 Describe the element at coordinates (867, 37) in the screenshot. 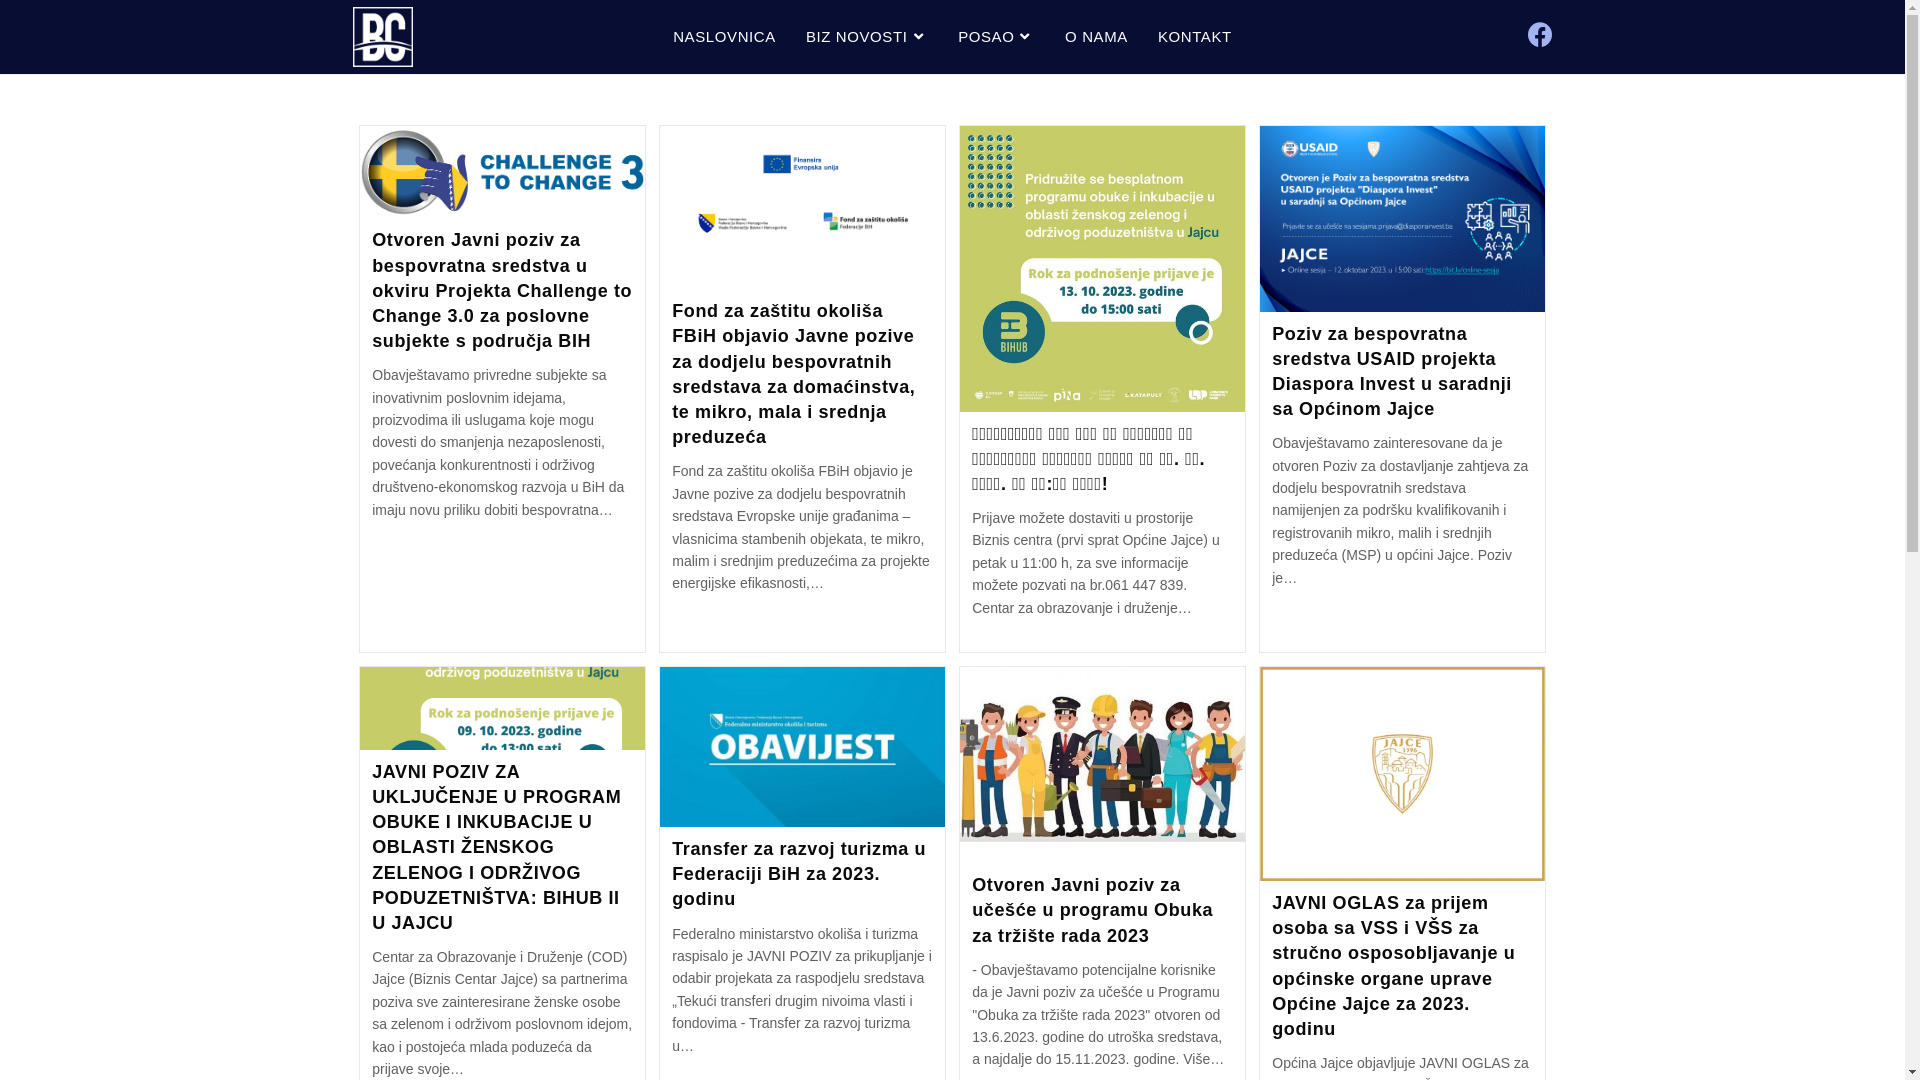

I see `BIZ NOVOSTI` at that location.